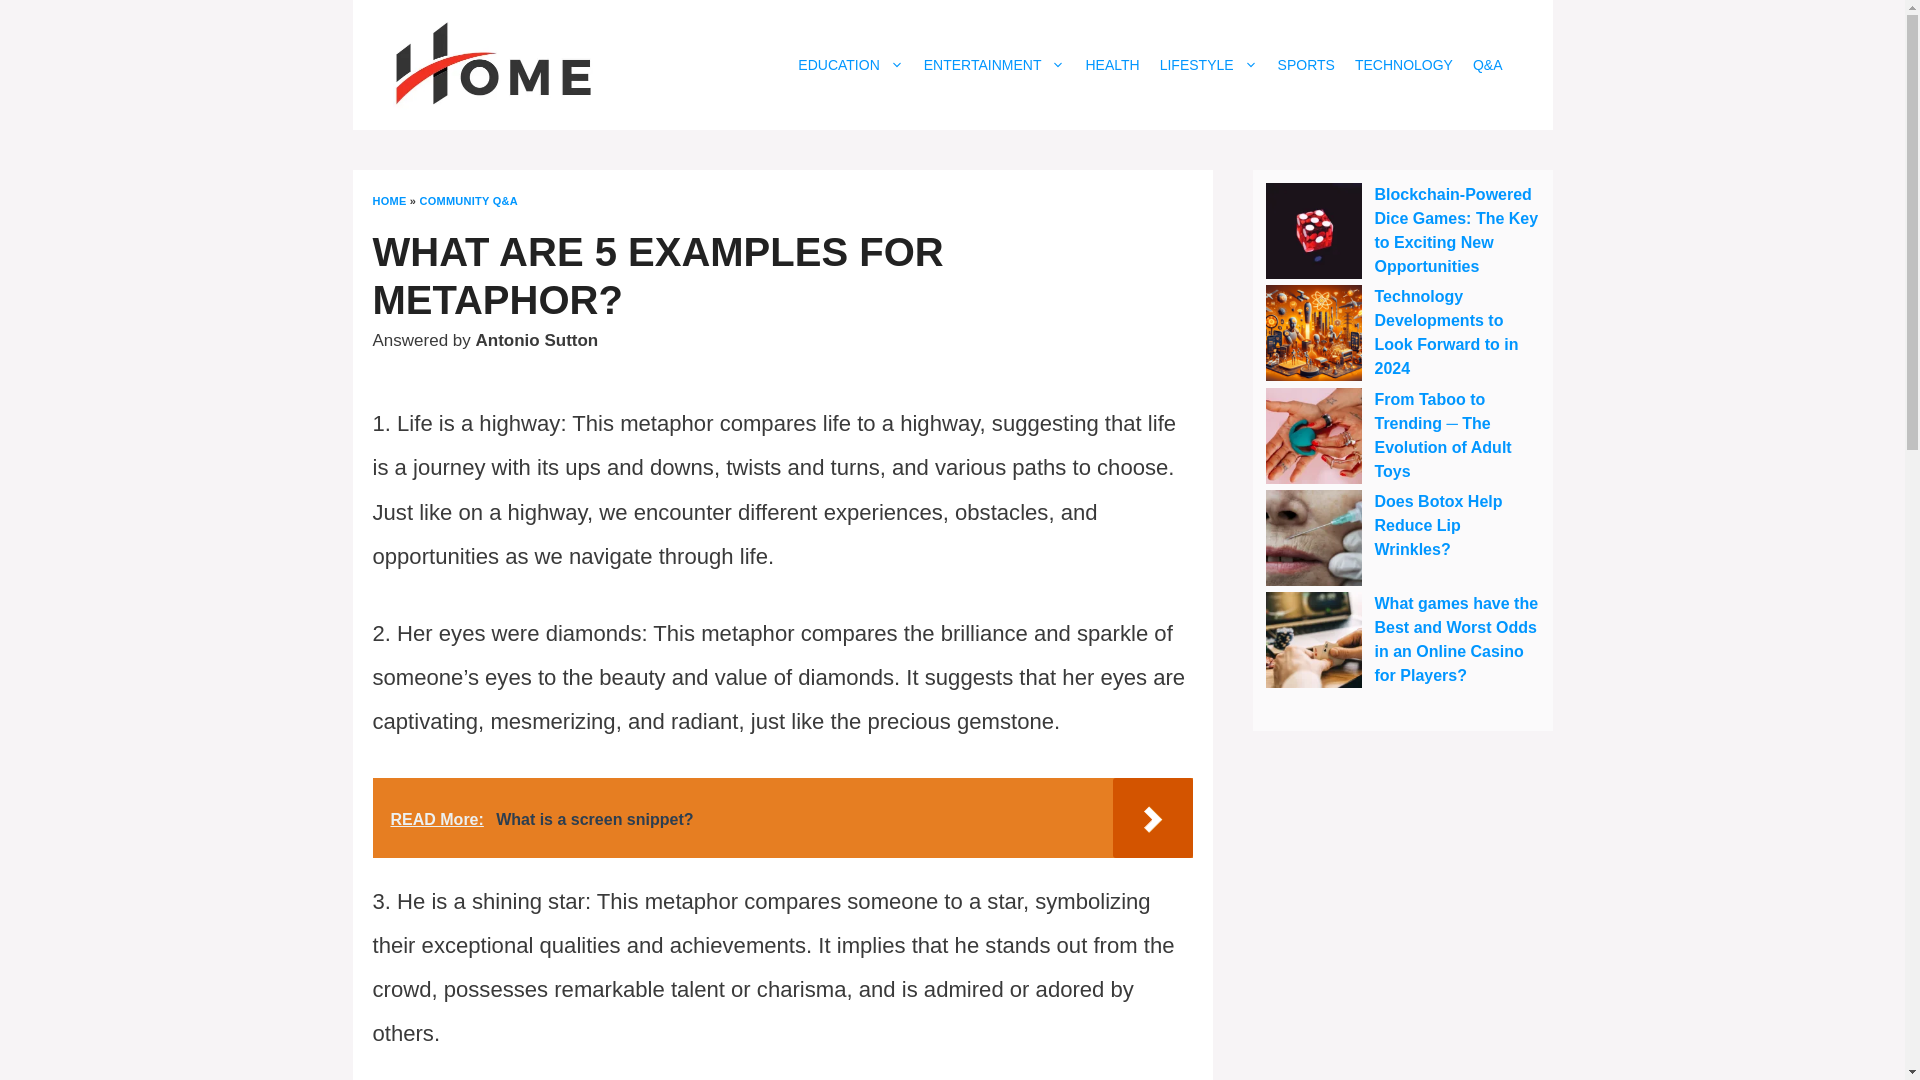 The image size is (1920, 1080). I want to click on ENTERTAINMENT, so click(994, 64).